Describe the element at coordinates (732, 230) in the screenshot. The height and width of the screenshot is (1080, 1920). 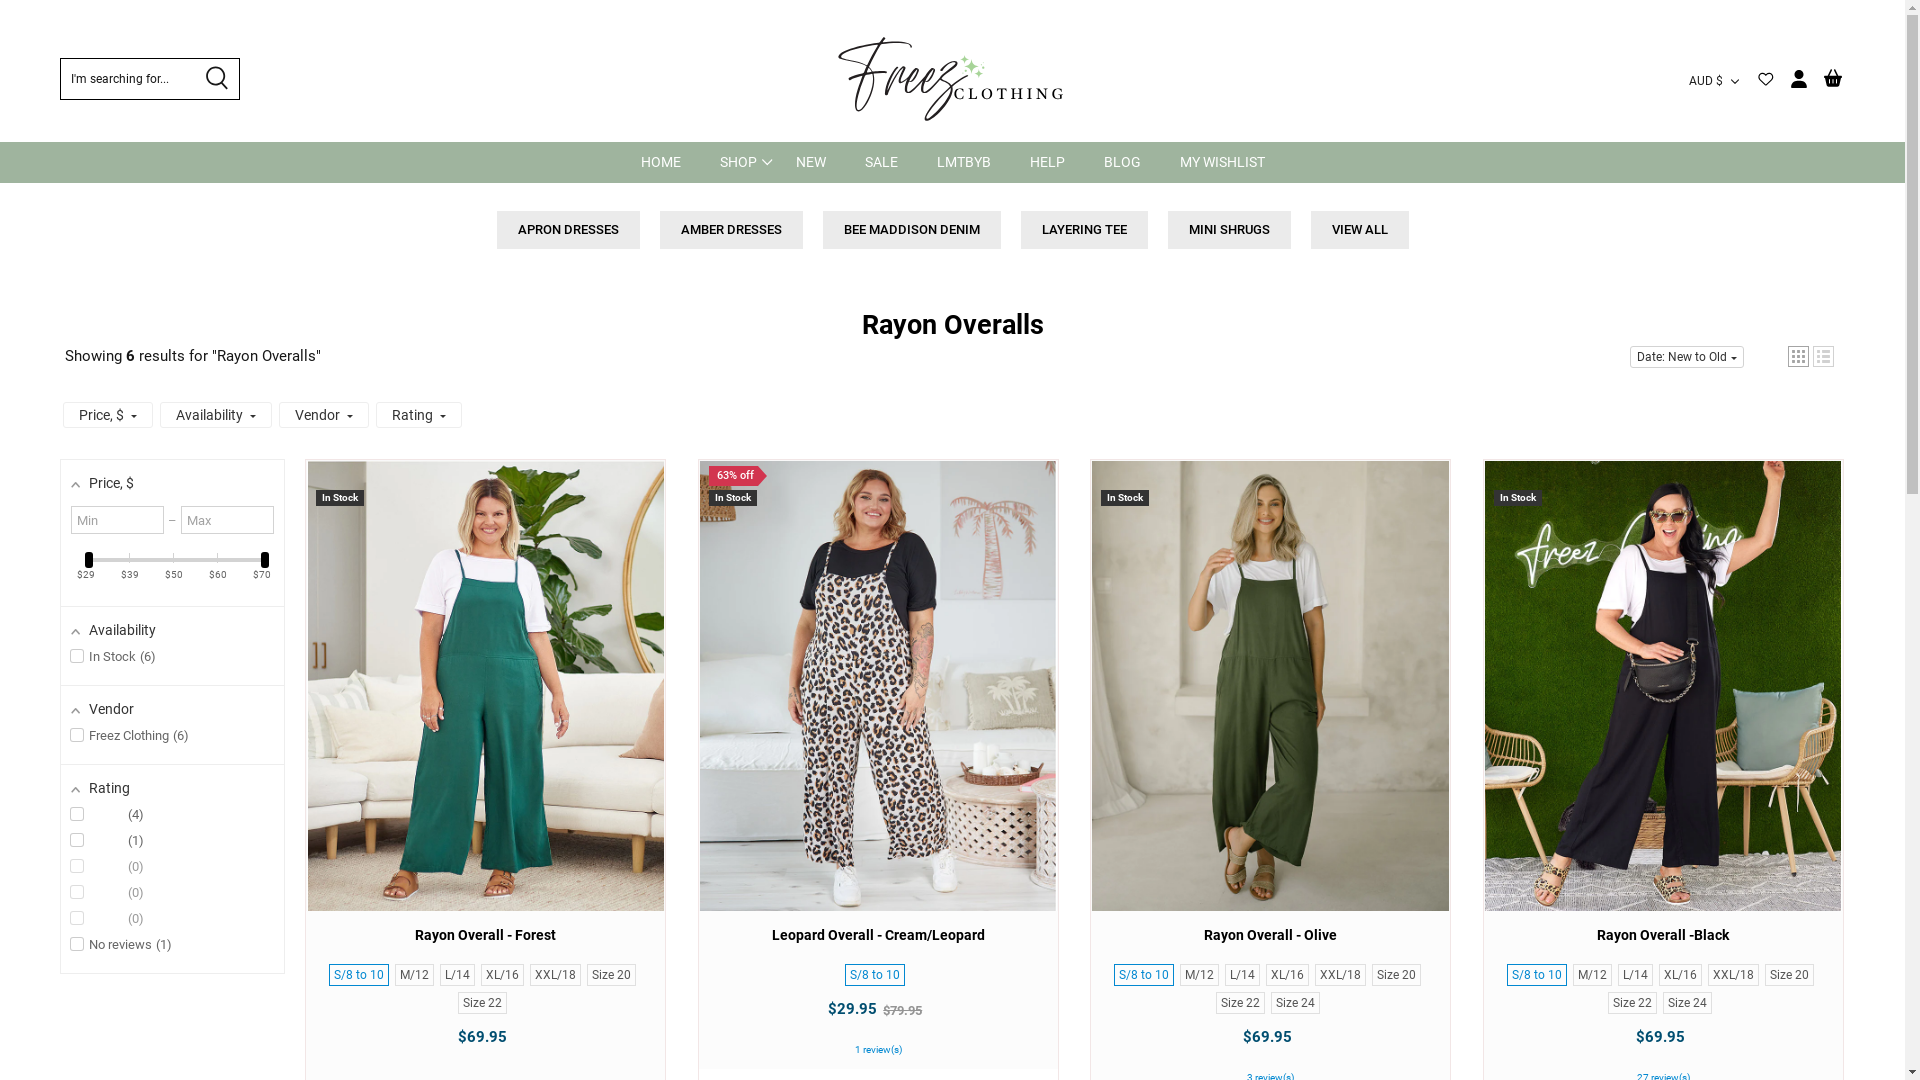
I see `AMBER DRESSES` at that location.